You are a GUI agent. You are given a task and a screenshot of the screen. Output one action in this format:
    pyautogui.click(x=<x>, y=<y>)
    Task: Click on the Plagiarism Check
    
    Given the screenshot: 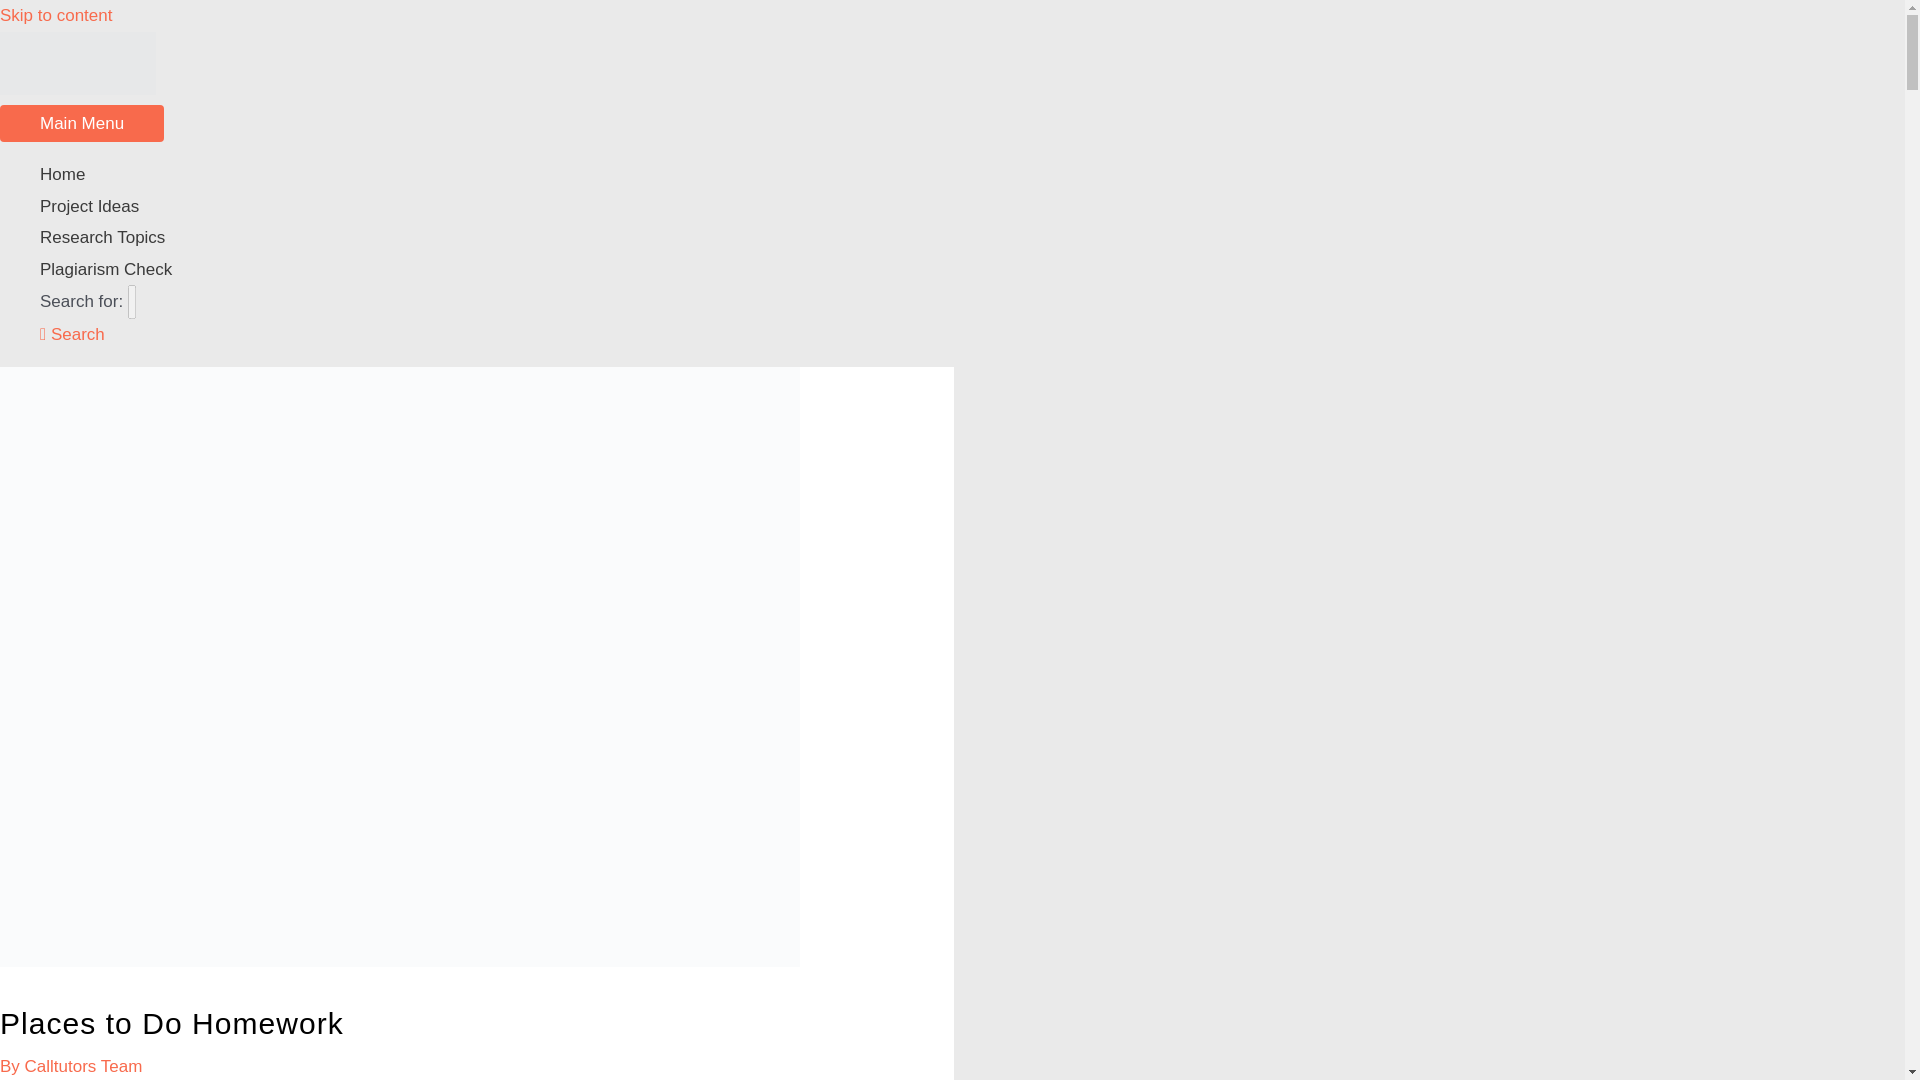 What is the action you would take?
    pyautogui.click(x=702, y=270)
    